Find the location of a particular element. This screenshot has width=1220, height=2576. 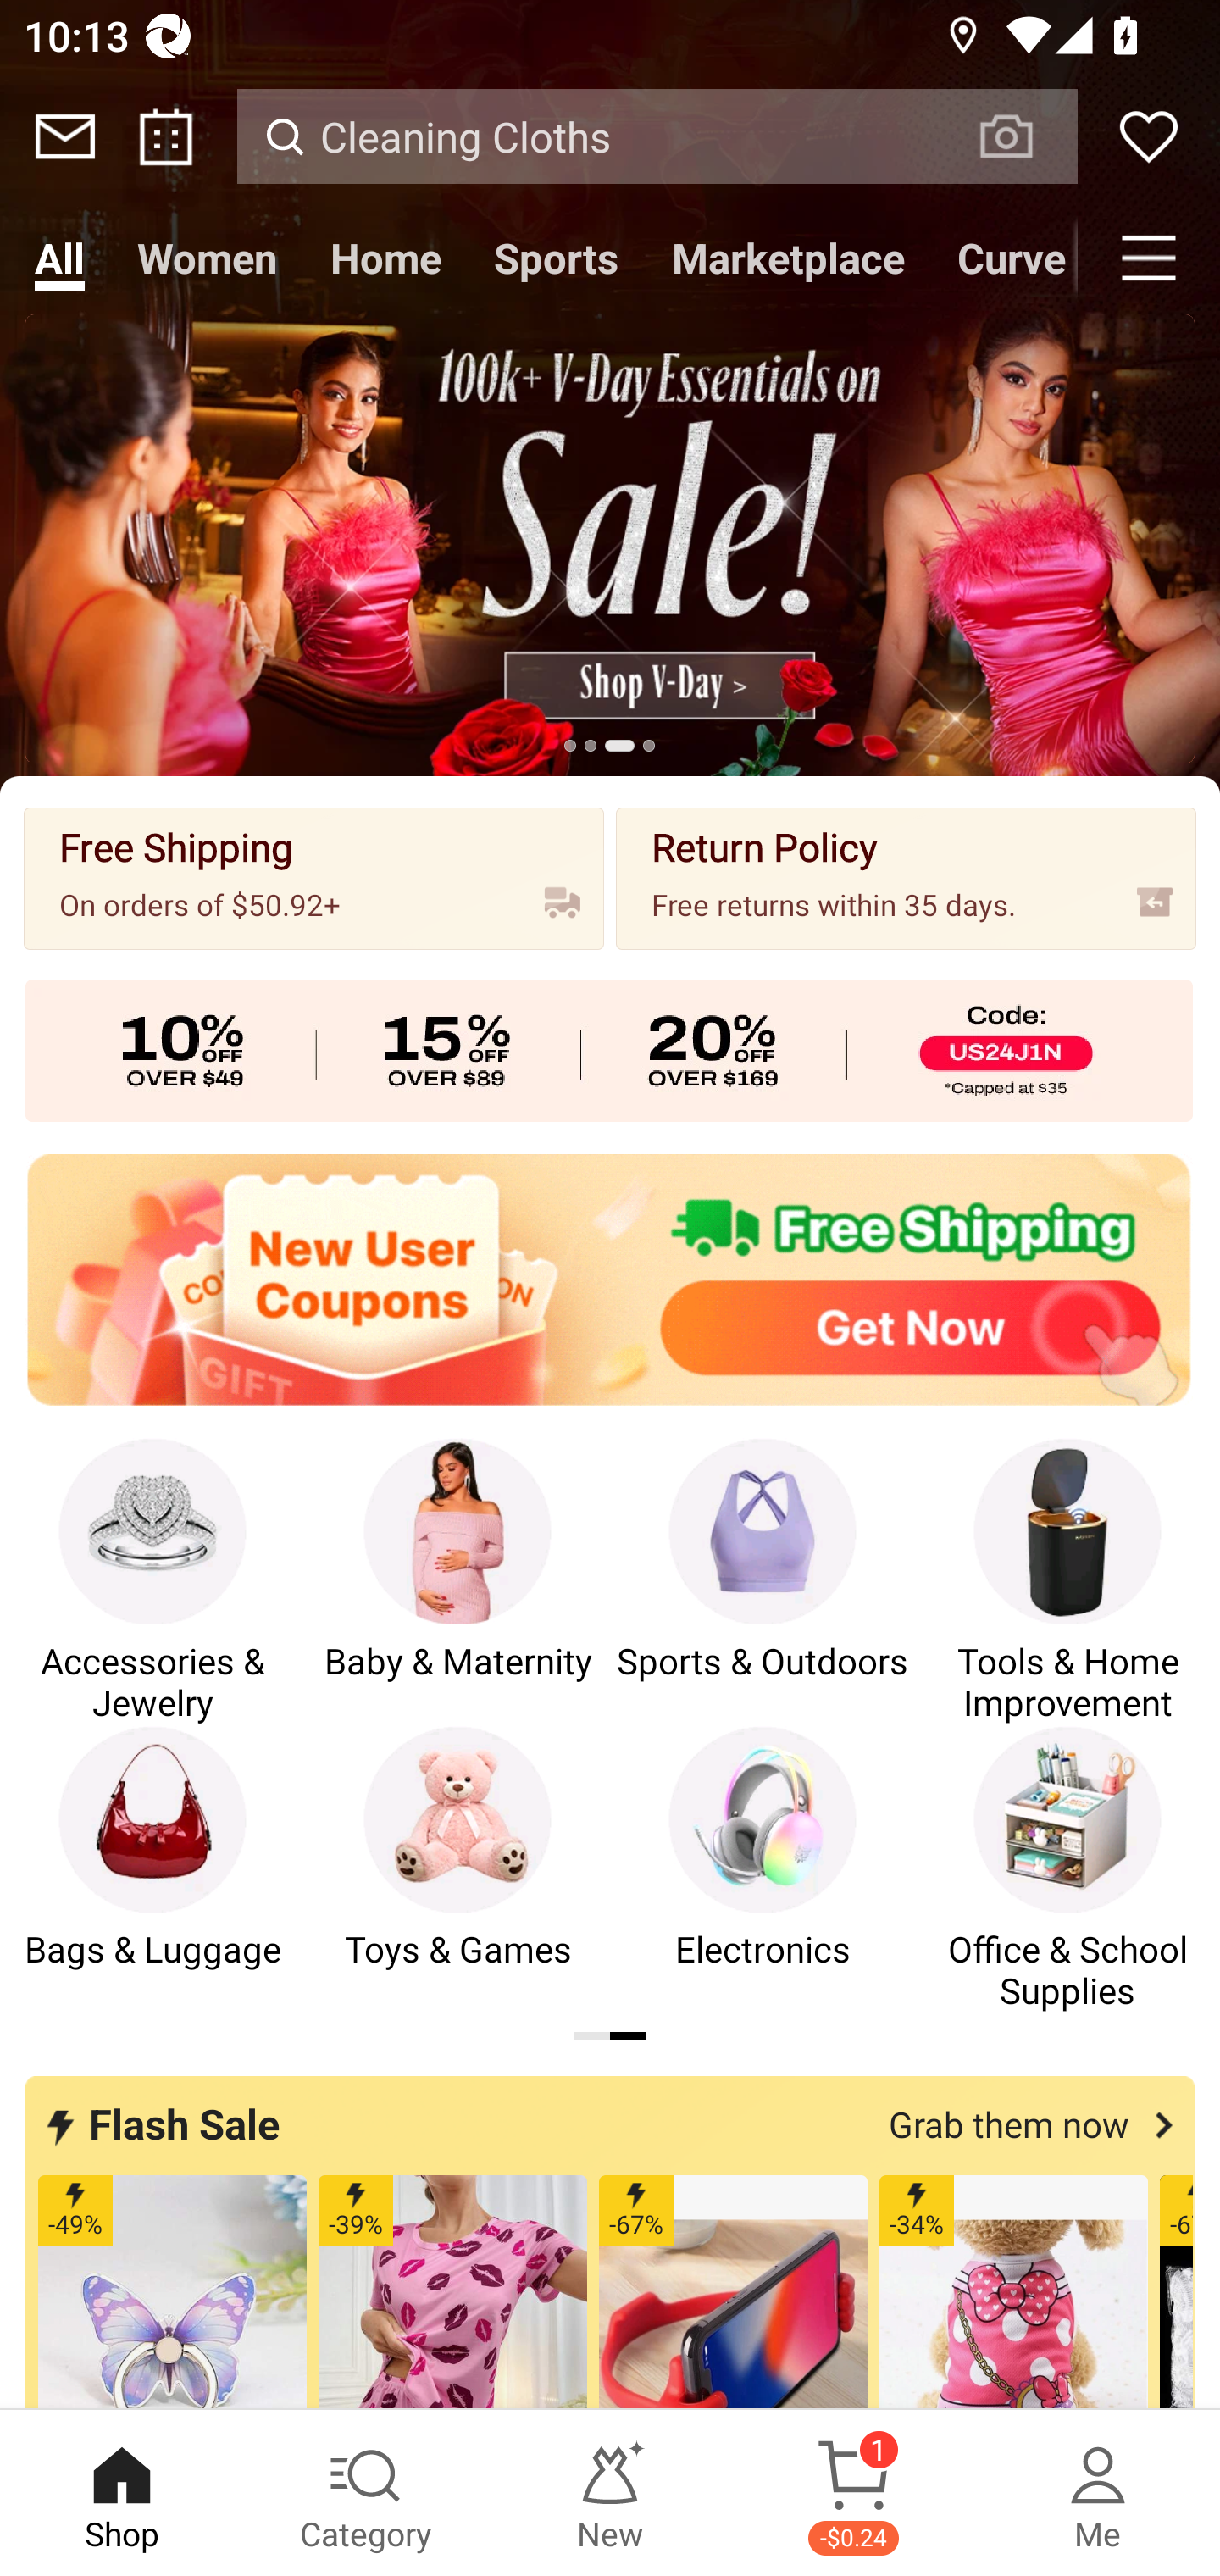

VISUAL SEARCH is located at coordinates (1023, 136).